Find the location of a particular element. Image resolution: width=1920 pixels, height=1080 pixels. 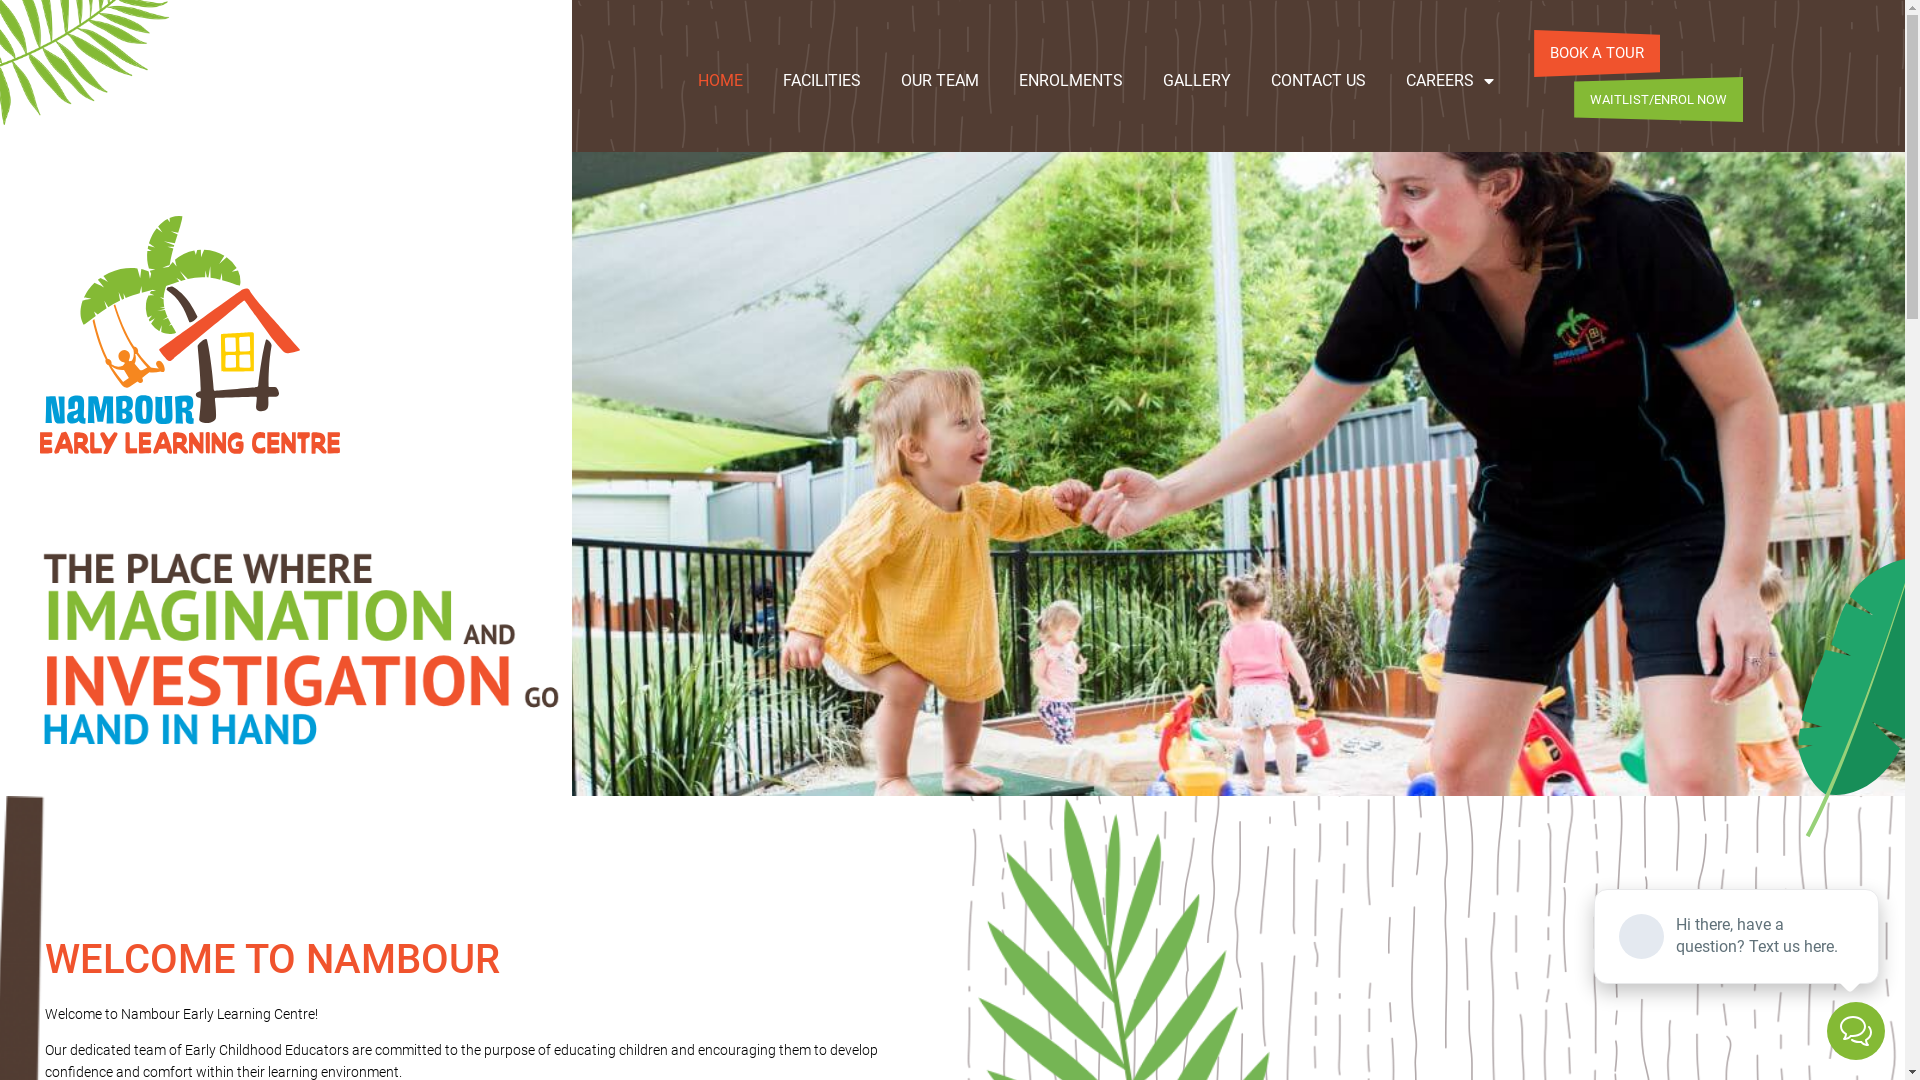

FACILITIES is located at coordinates (822, 81).